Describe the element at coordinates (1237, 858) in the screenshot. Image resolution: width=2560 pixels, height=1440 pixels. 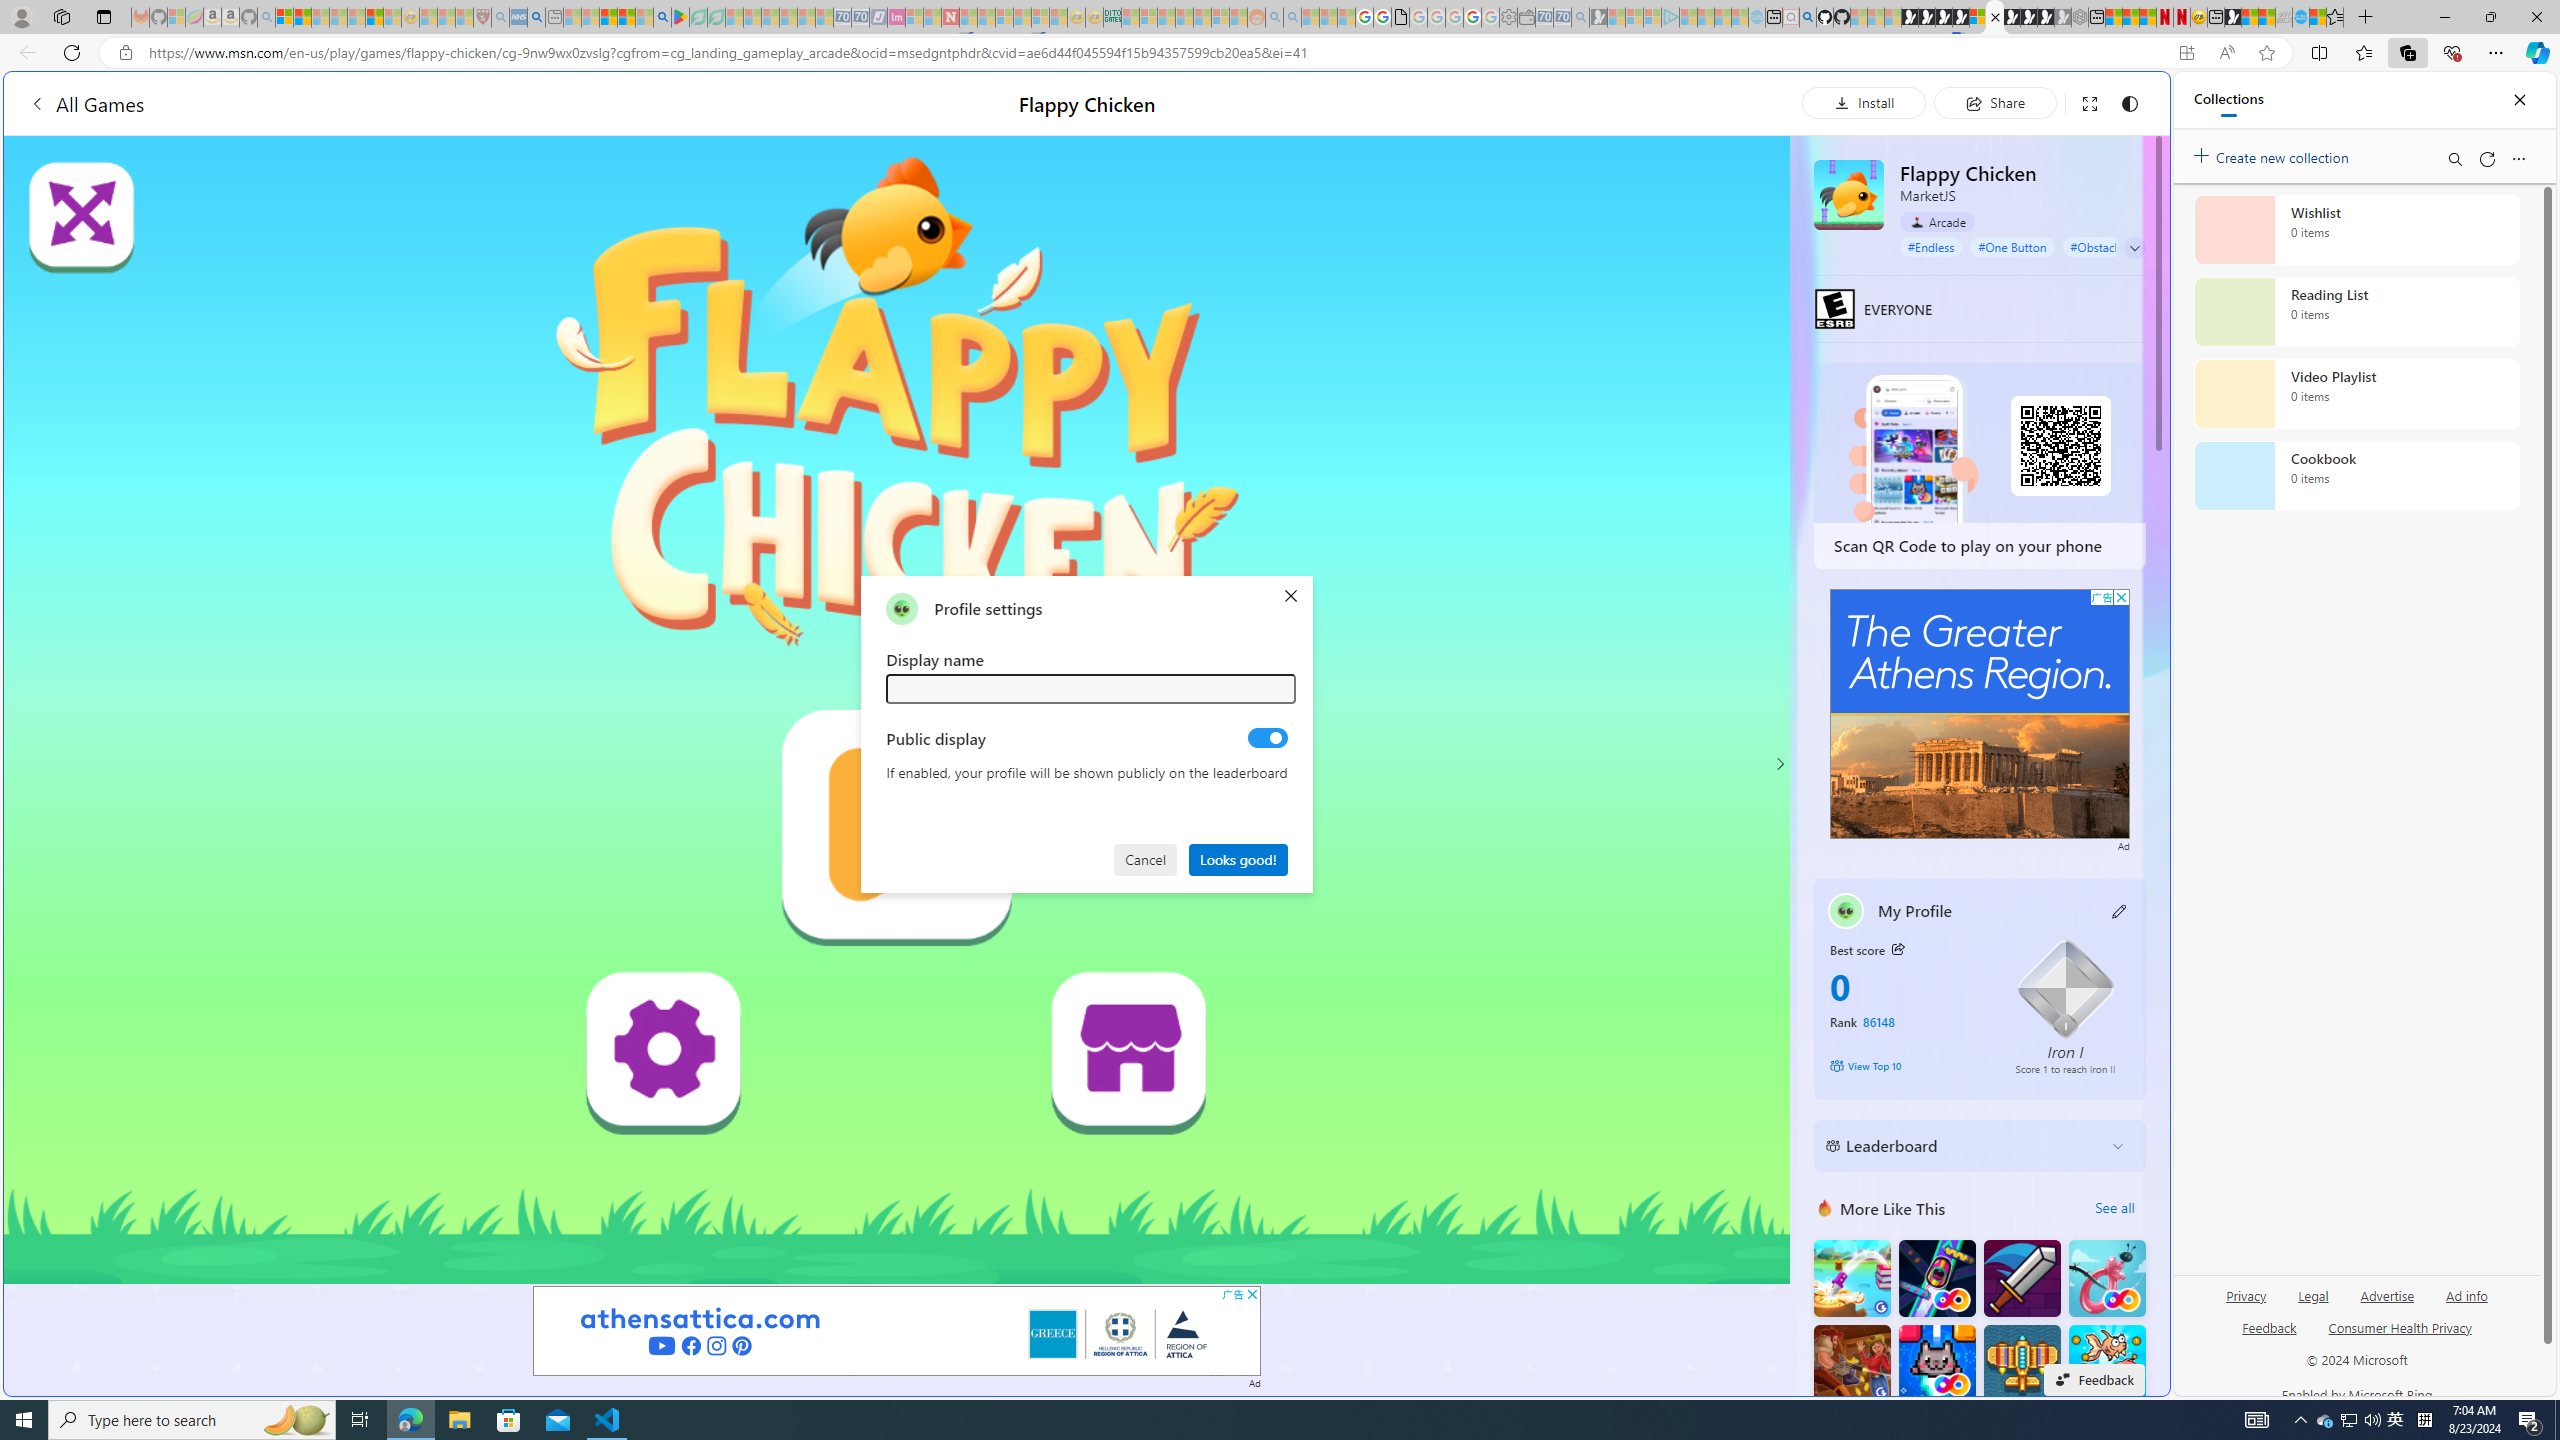
I see `Looks good!` at that location.